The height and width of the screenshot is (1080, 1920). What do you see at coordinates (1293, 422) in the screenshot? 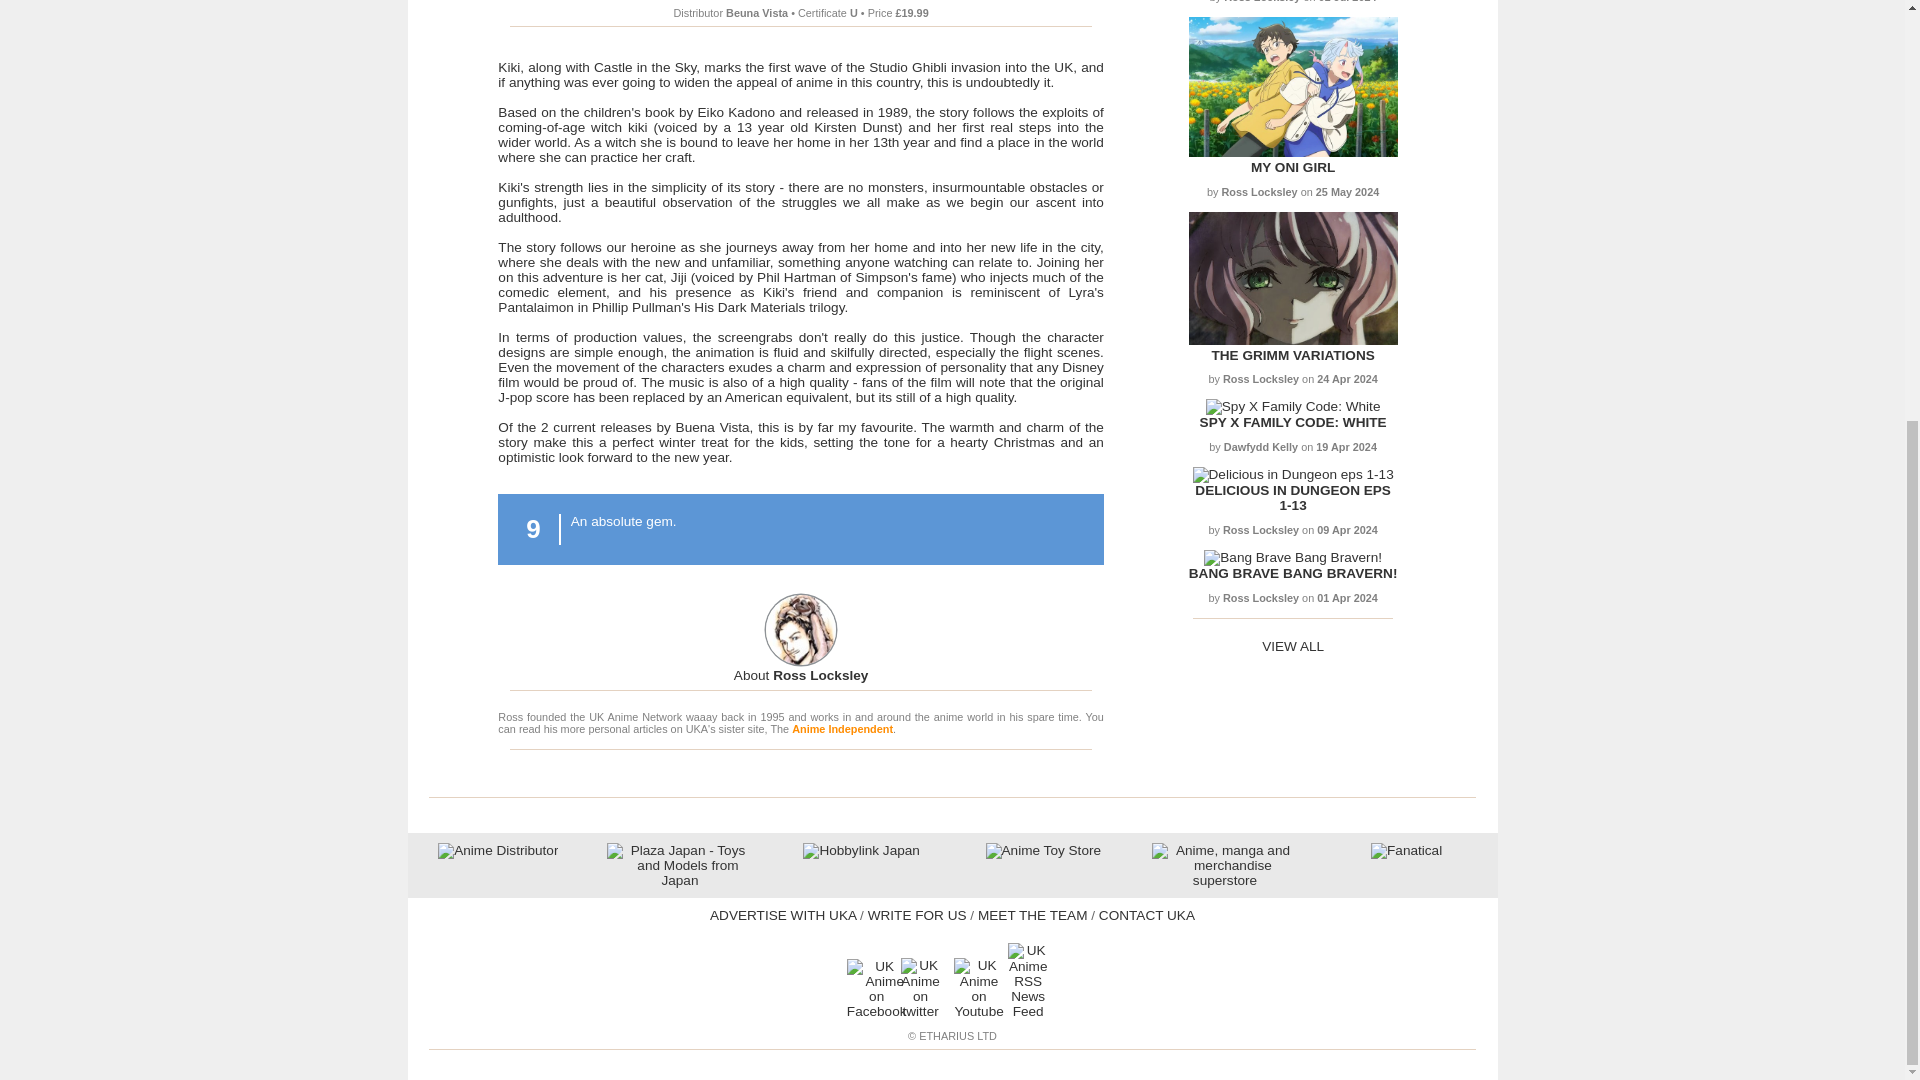
I see `Spy X Family Code: White` at bounding box center [1293, 422].